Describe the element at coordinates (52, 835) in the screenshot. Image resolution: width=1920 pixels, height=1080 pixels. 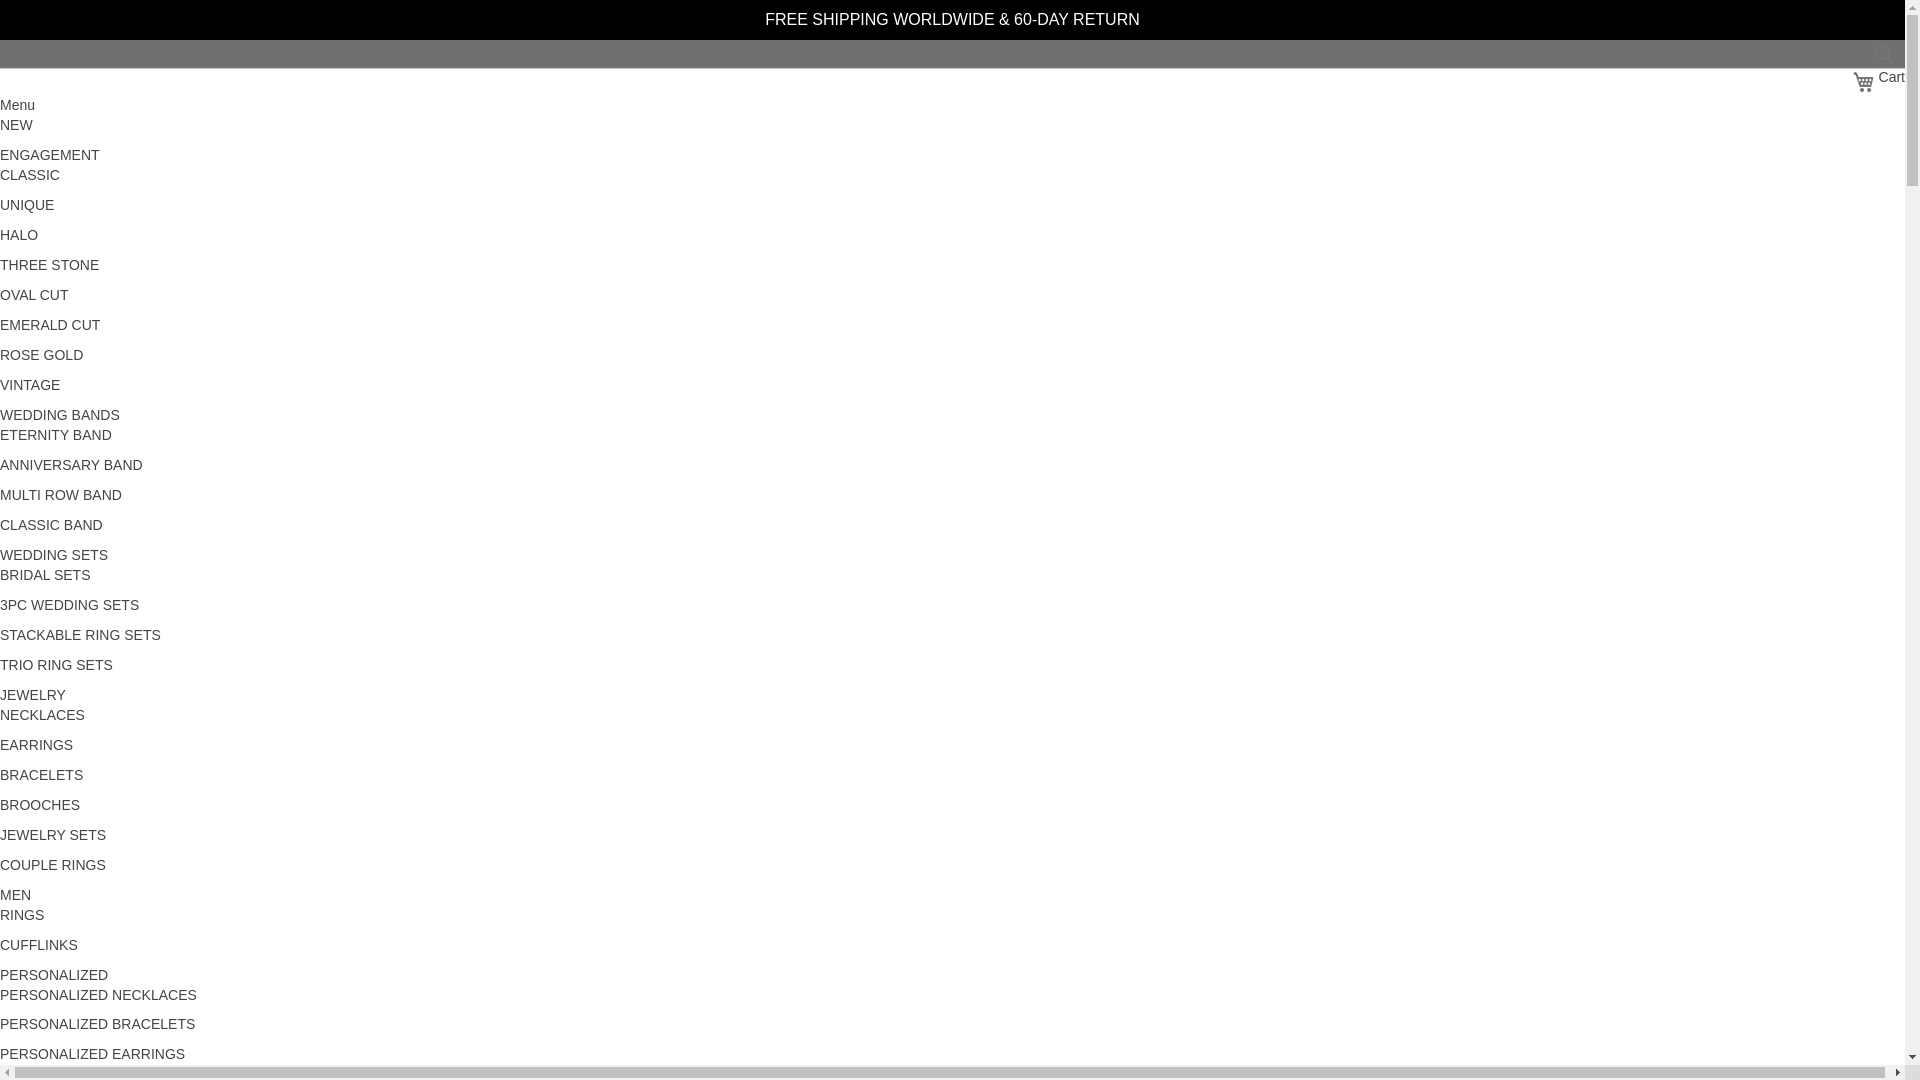
I see `ROSE GOLD` at that location.